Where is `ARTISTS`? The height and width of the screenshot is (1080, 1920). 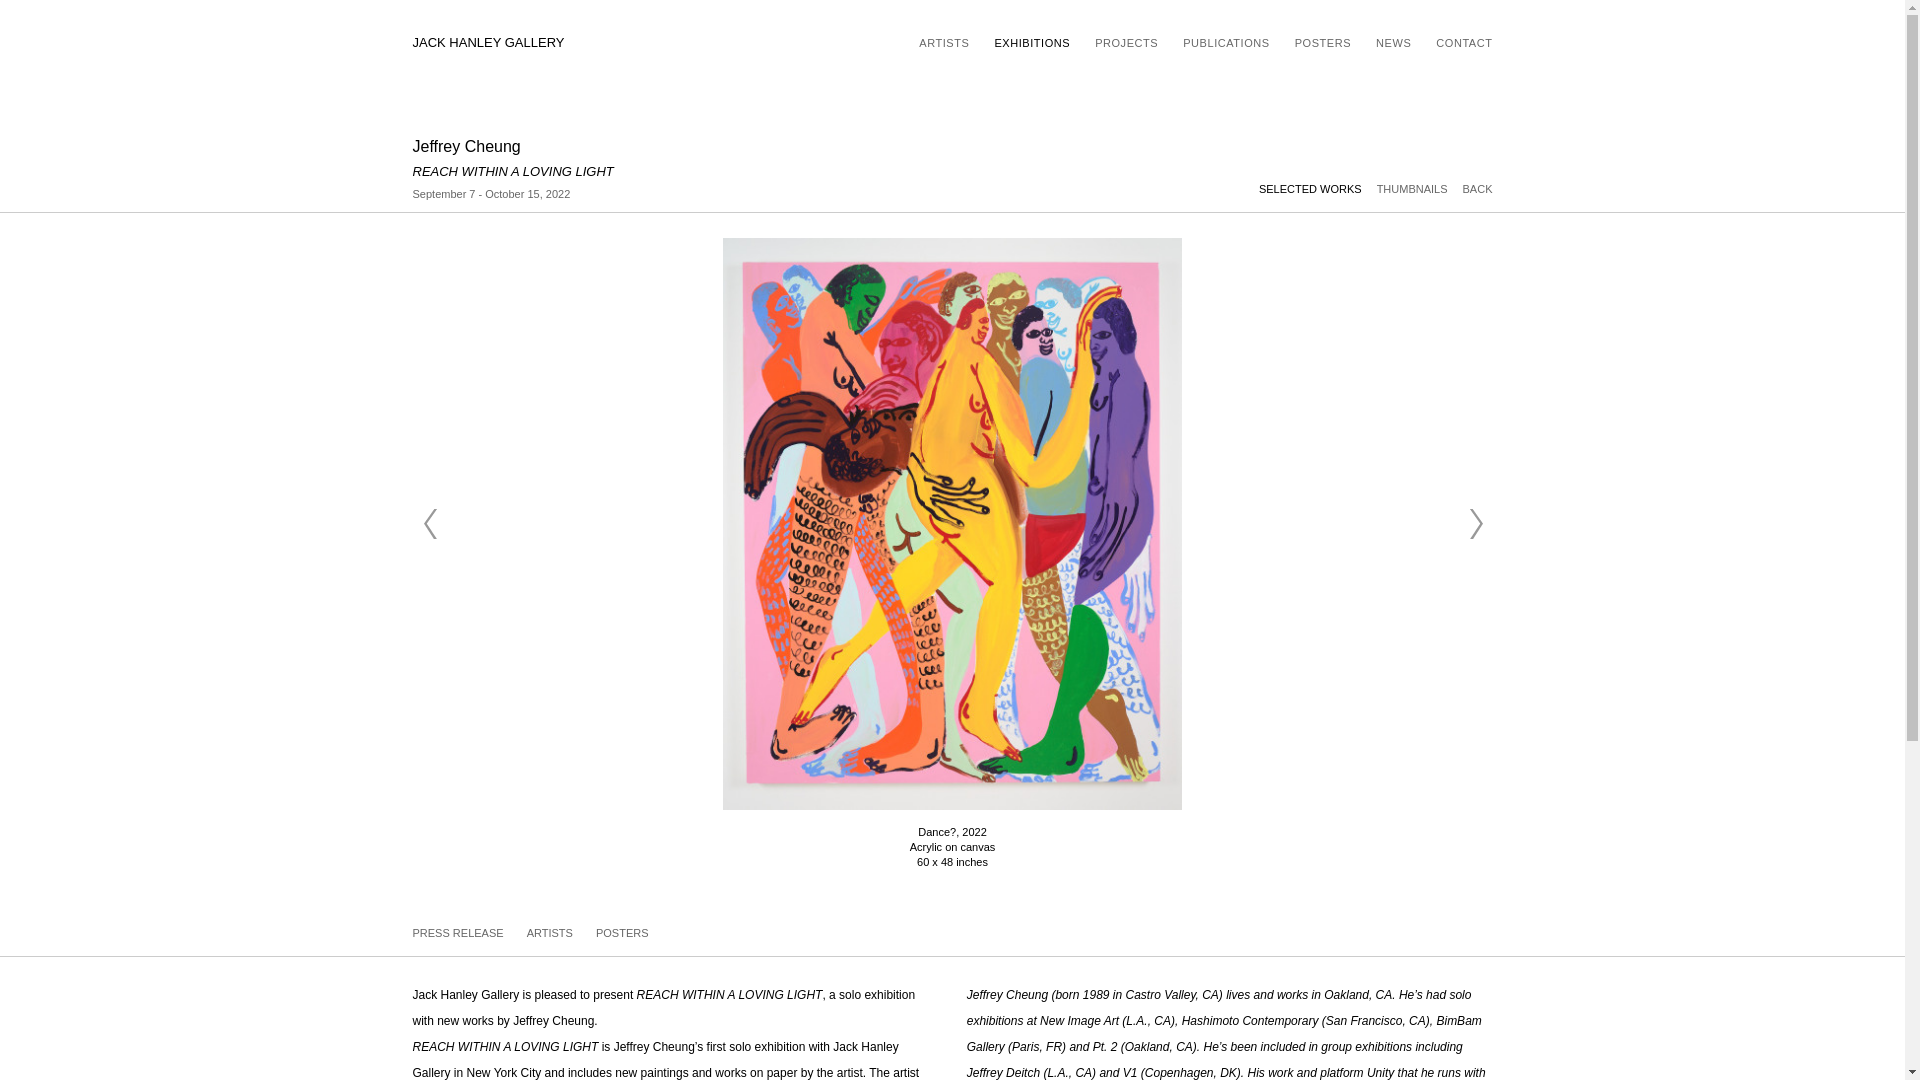 ARTISTS is located at coordinates (944, 42).